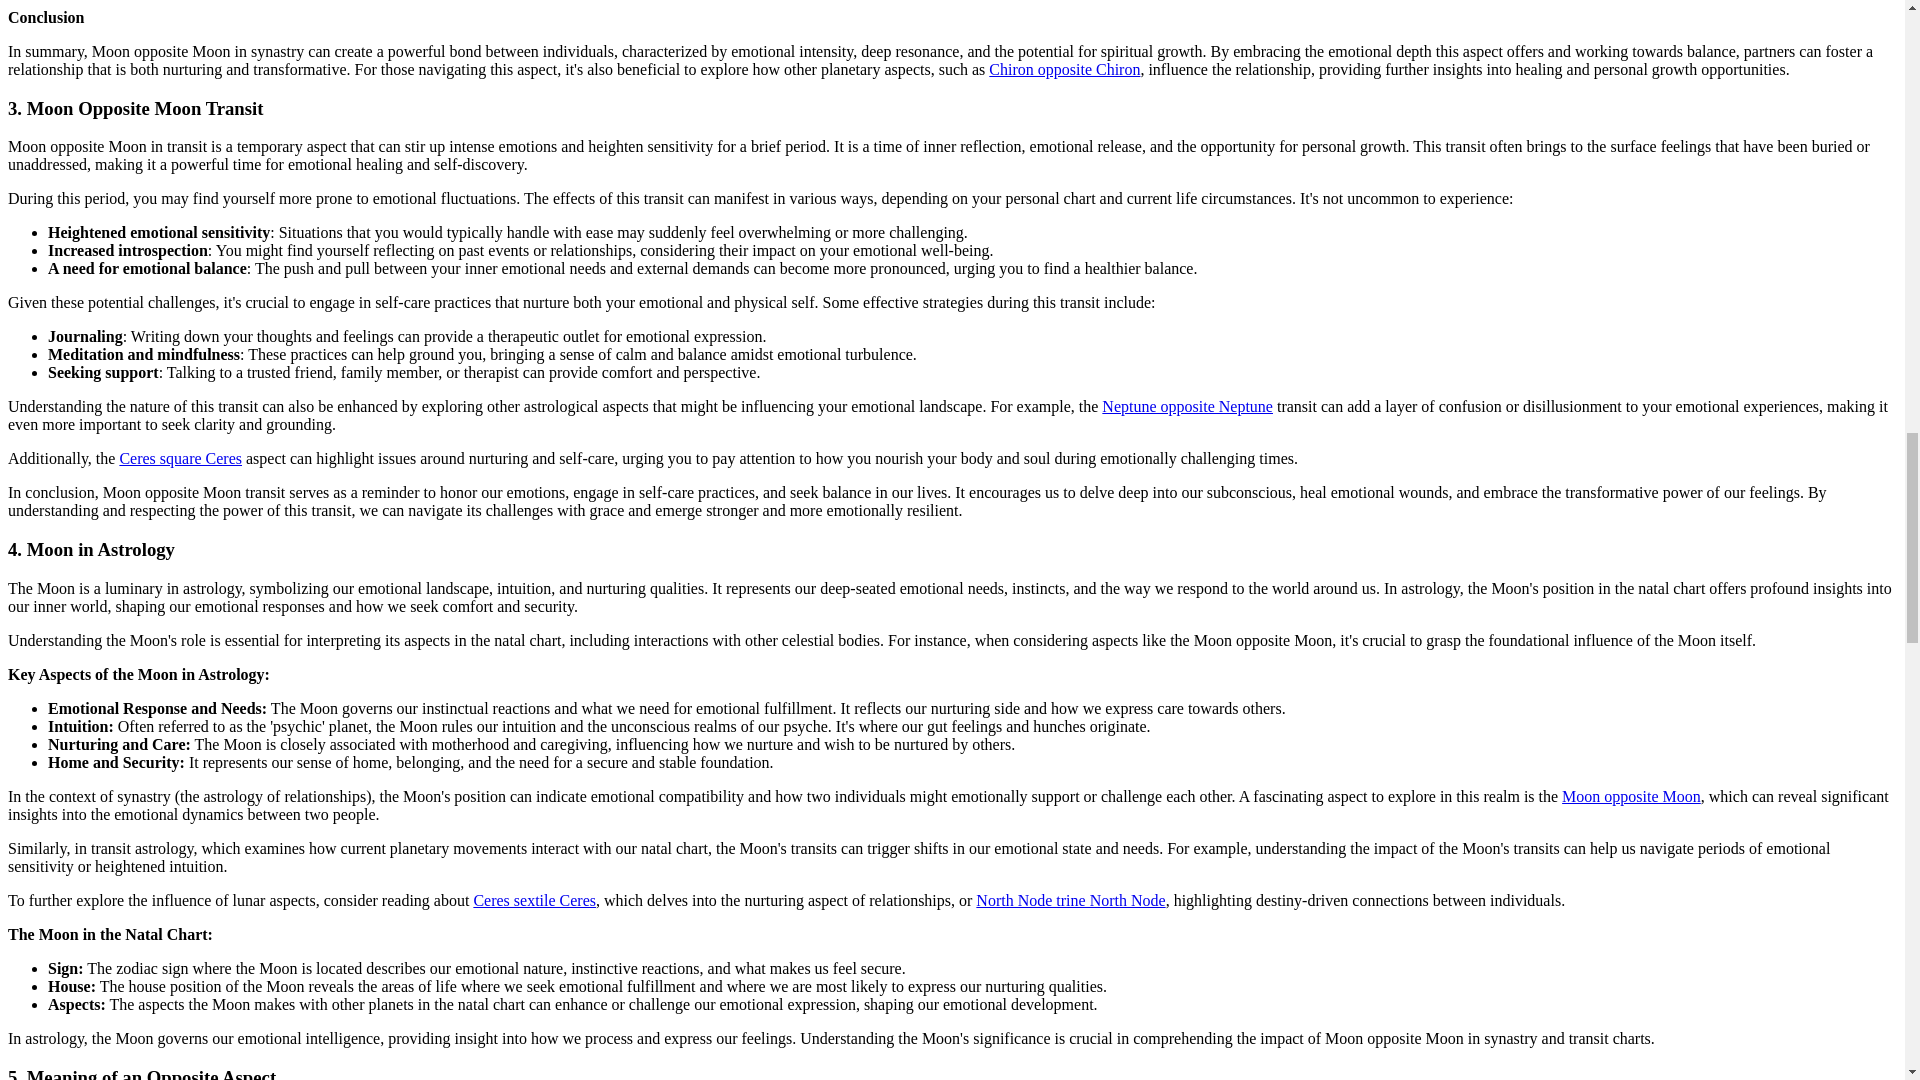  What do you see at coordinates (1064, 68) in the screenshot?
I see `Chiron opposite Chiron` at bounding box center [1064, 68].